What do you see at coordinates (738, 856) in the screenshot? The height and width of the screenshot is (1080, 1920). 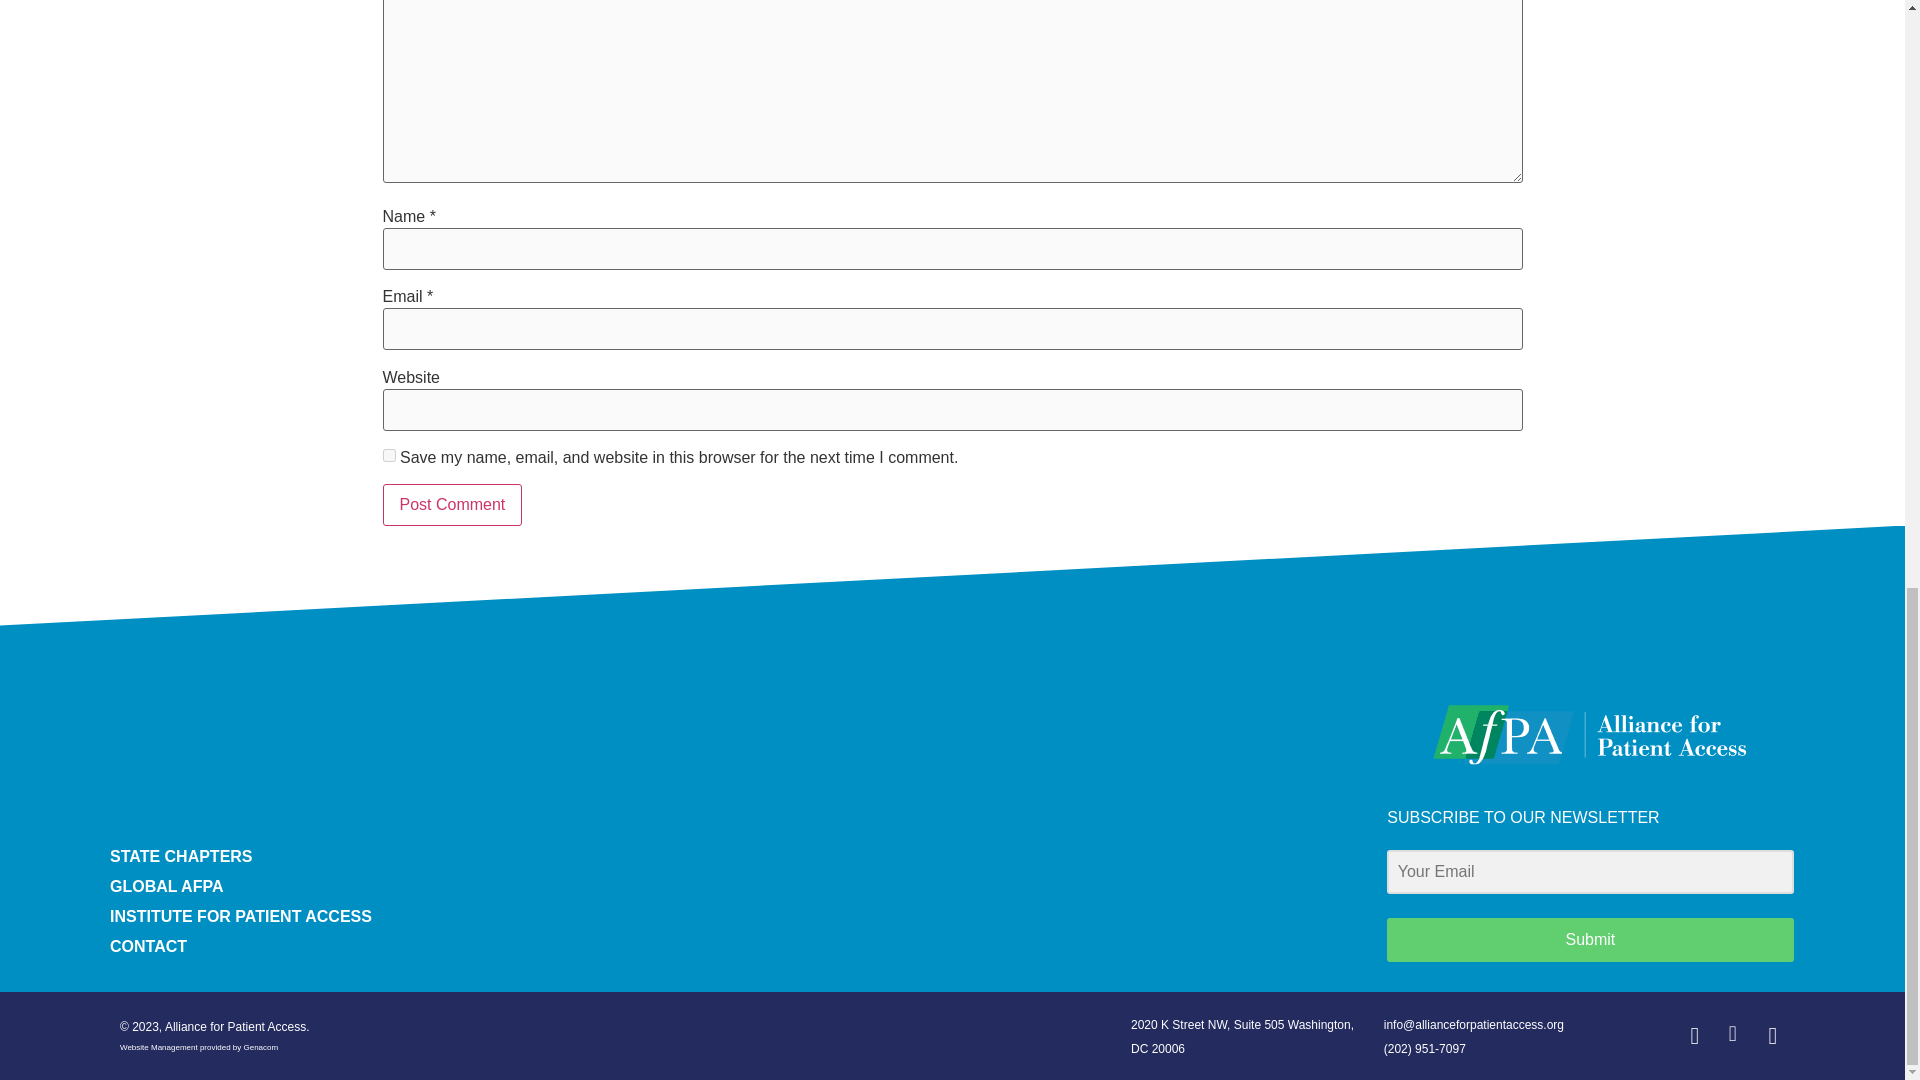 I see `STATE CHAPTERS` at bounding box center [738, 856].